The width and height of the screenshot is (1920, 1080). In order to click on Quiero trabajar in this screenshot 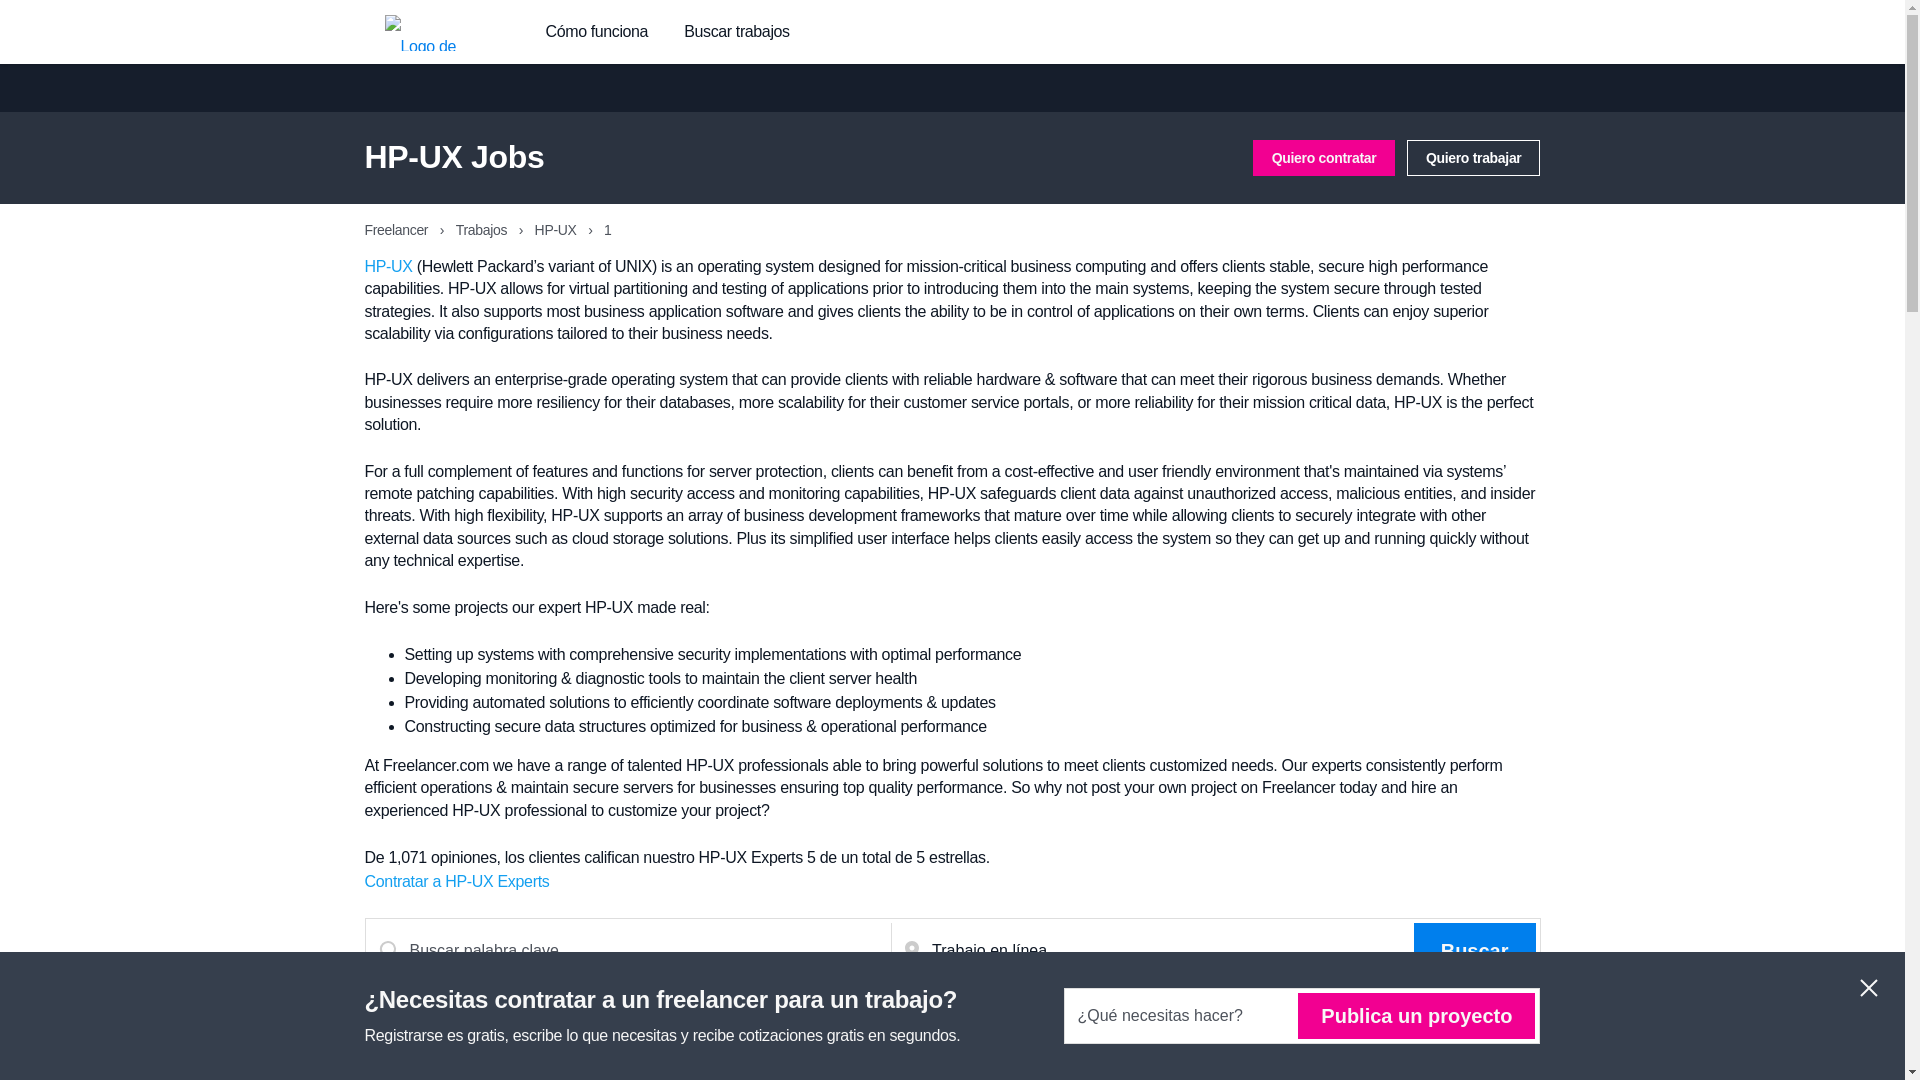, I will do `click(1474, 158)`.